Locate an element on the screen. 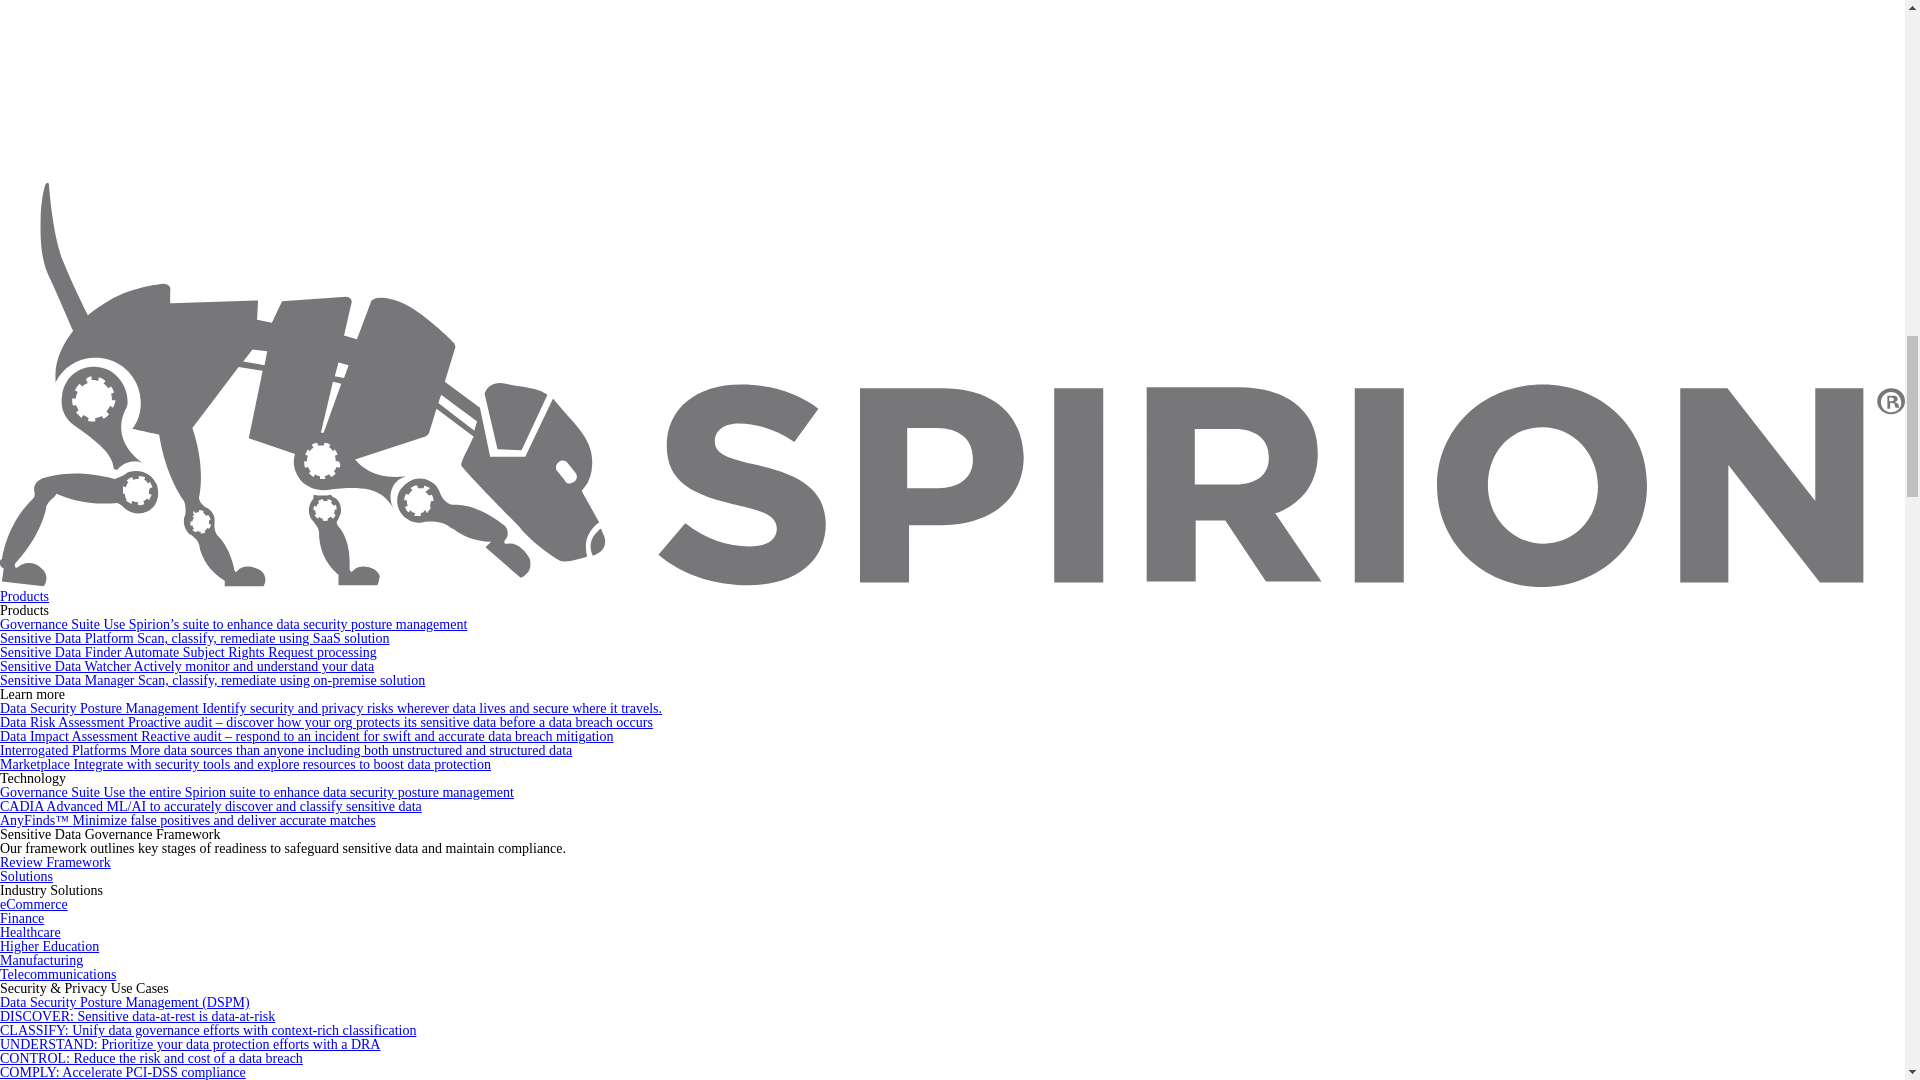 The image size is (1920, 1080). CONTROL: Reduce the risk and cost of a data breach is located at coordinates (152, 1058).